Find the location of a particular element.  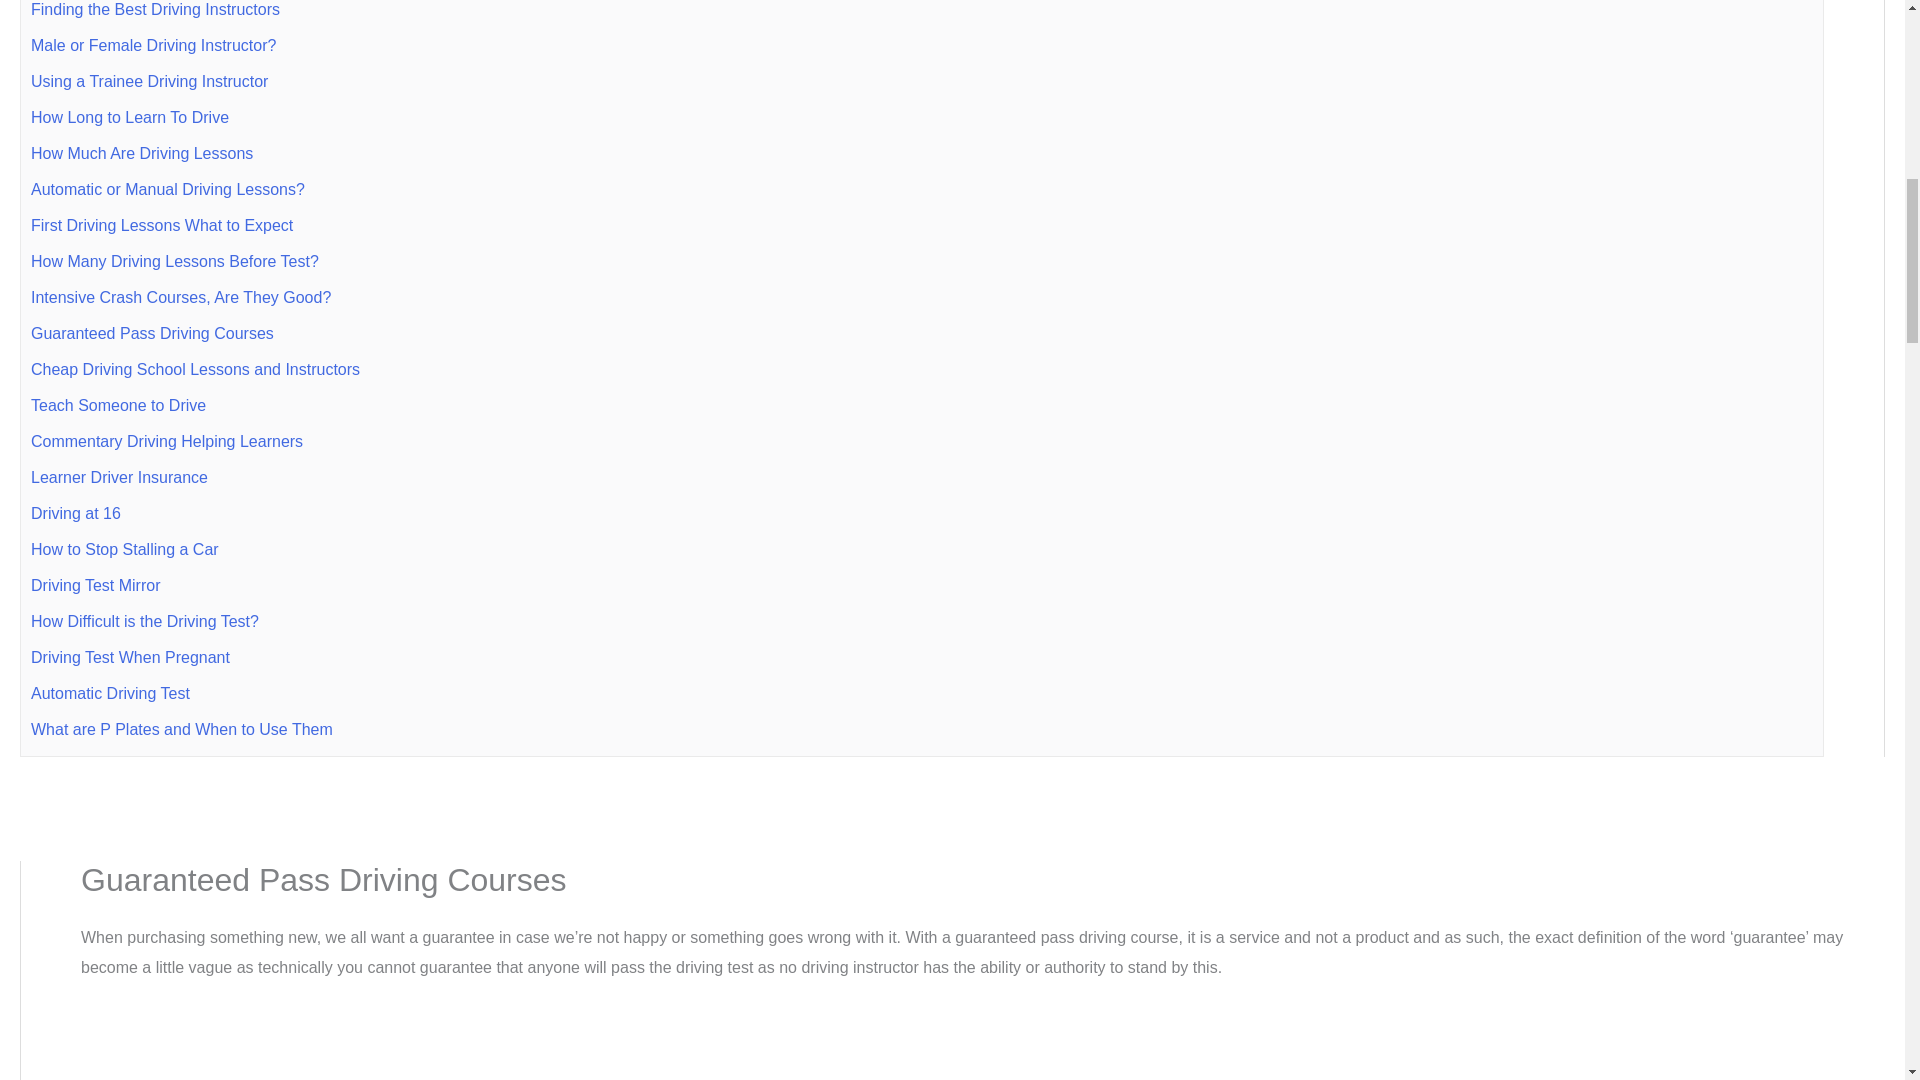

How Many Driving Lessons Before Test? is located at coordinates (174, 261).